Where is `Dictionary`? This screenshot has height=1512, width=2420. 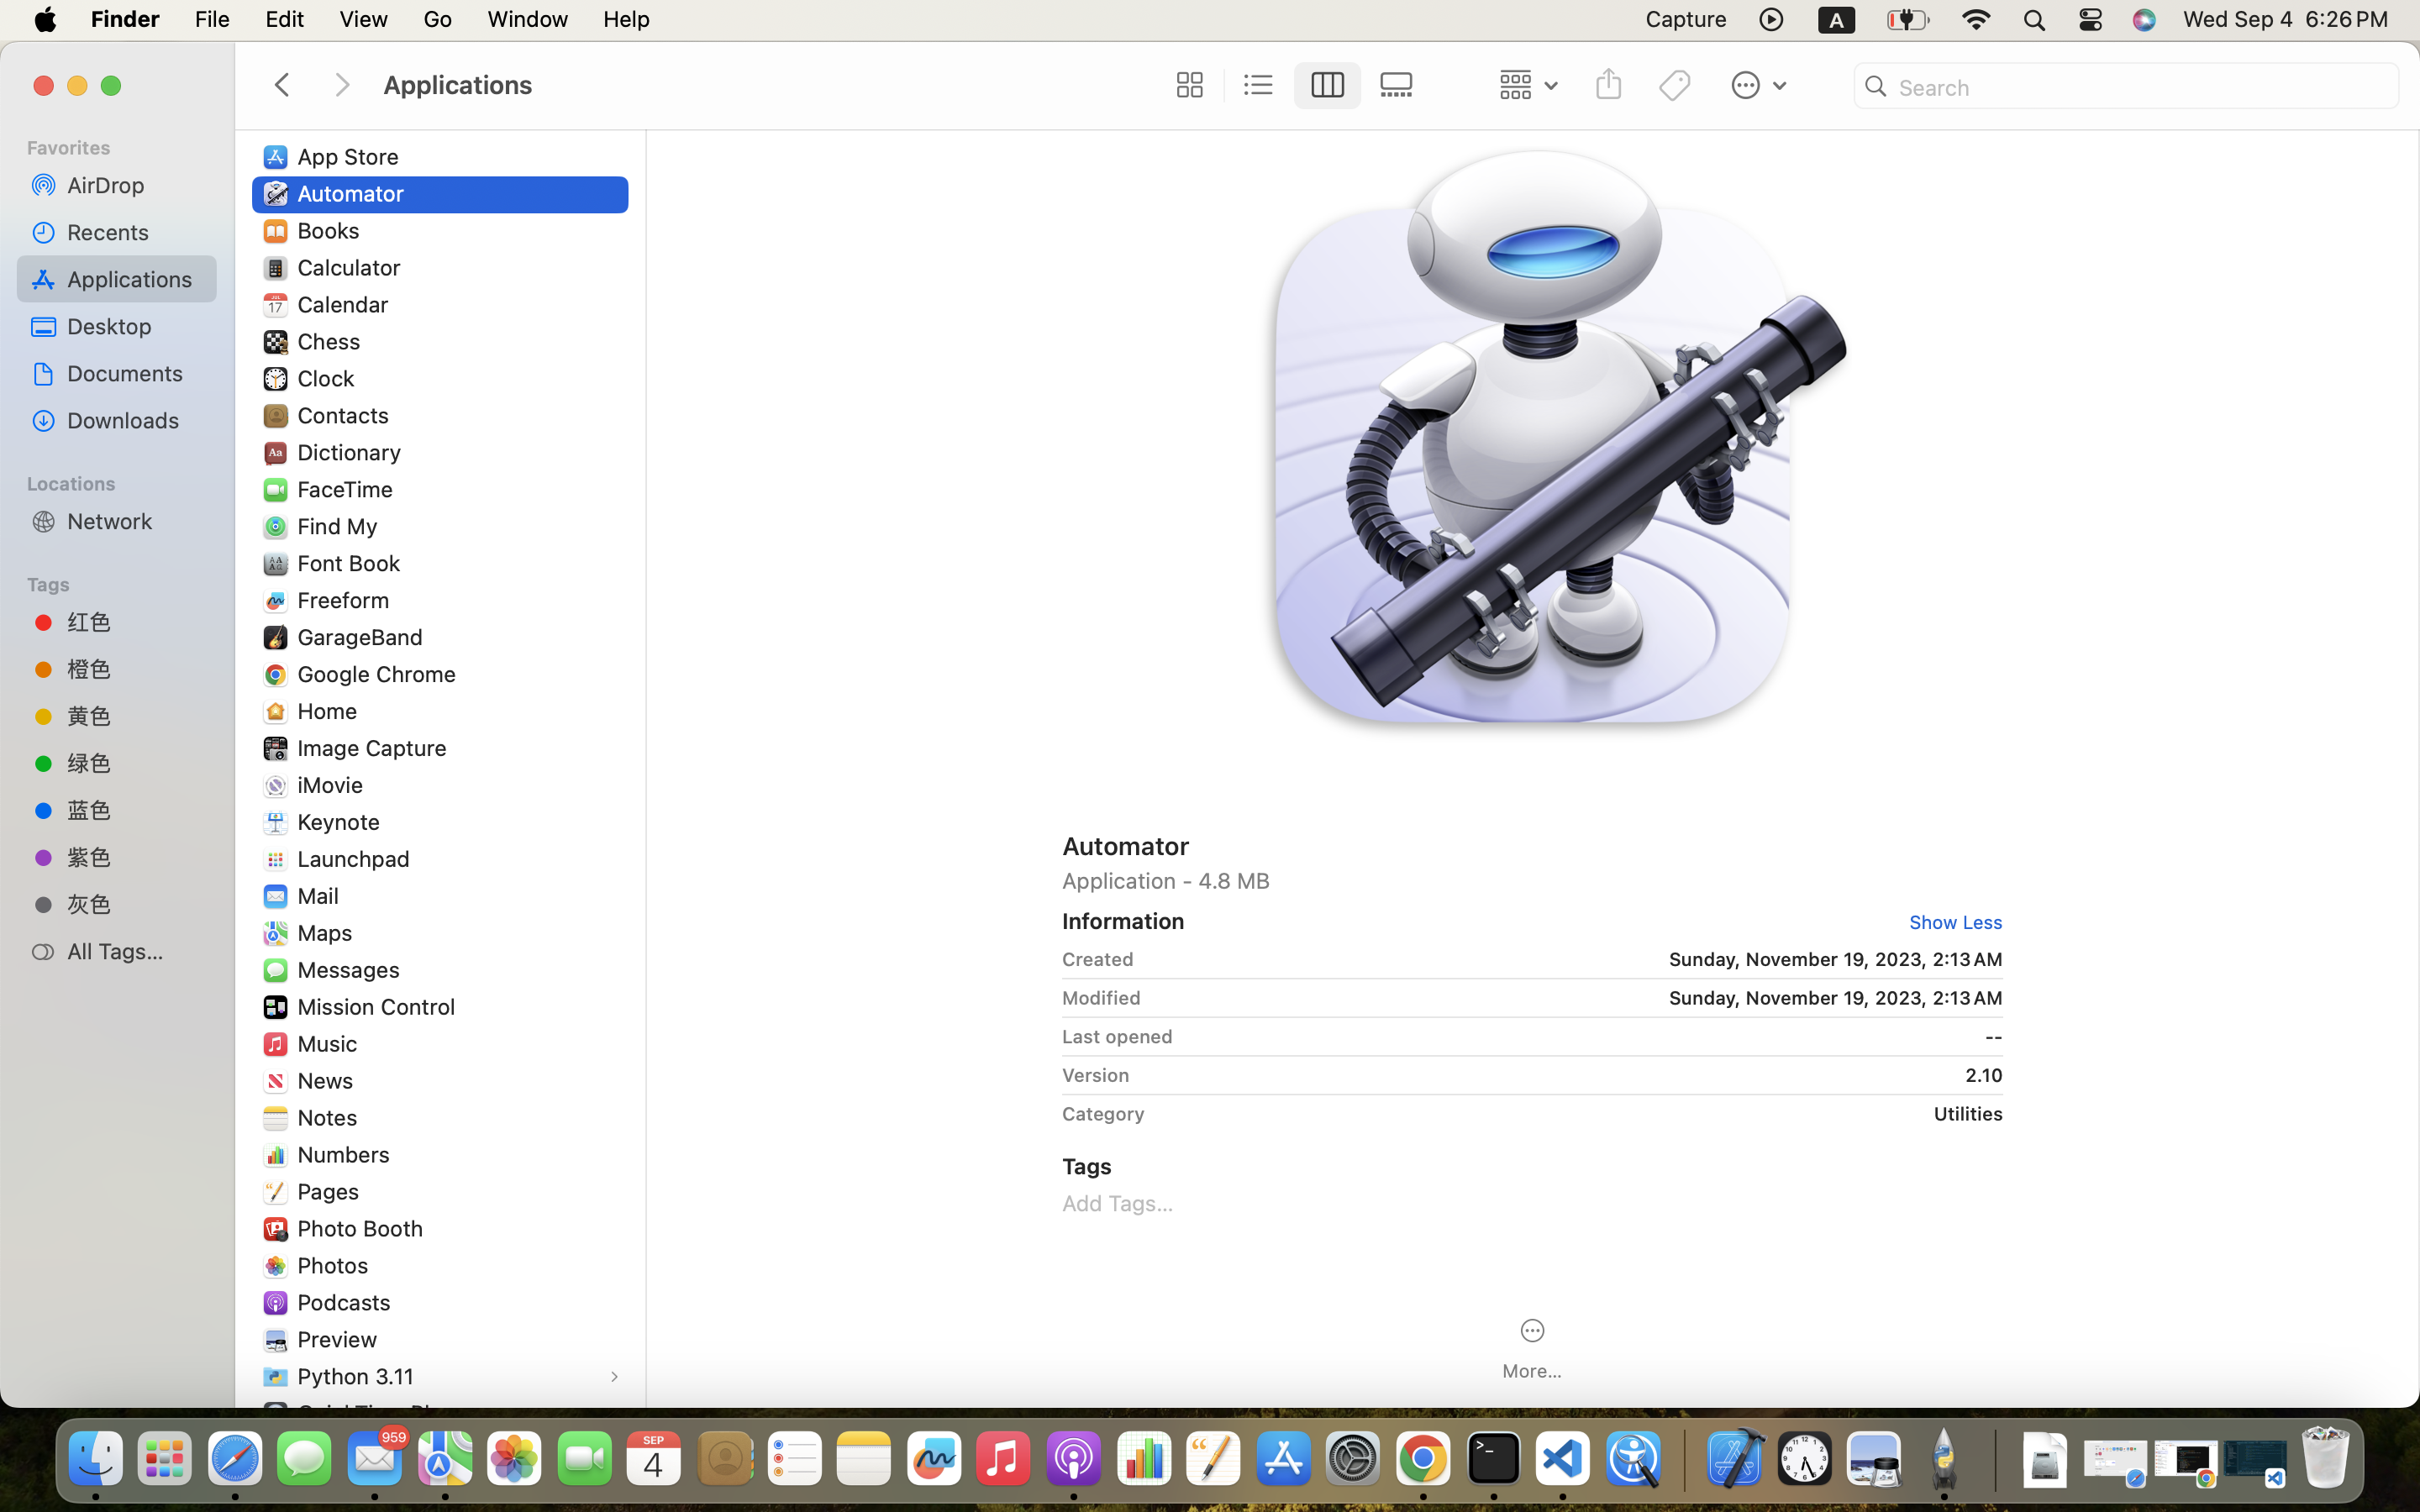 Dictionary is located at coordinates (353, 452).